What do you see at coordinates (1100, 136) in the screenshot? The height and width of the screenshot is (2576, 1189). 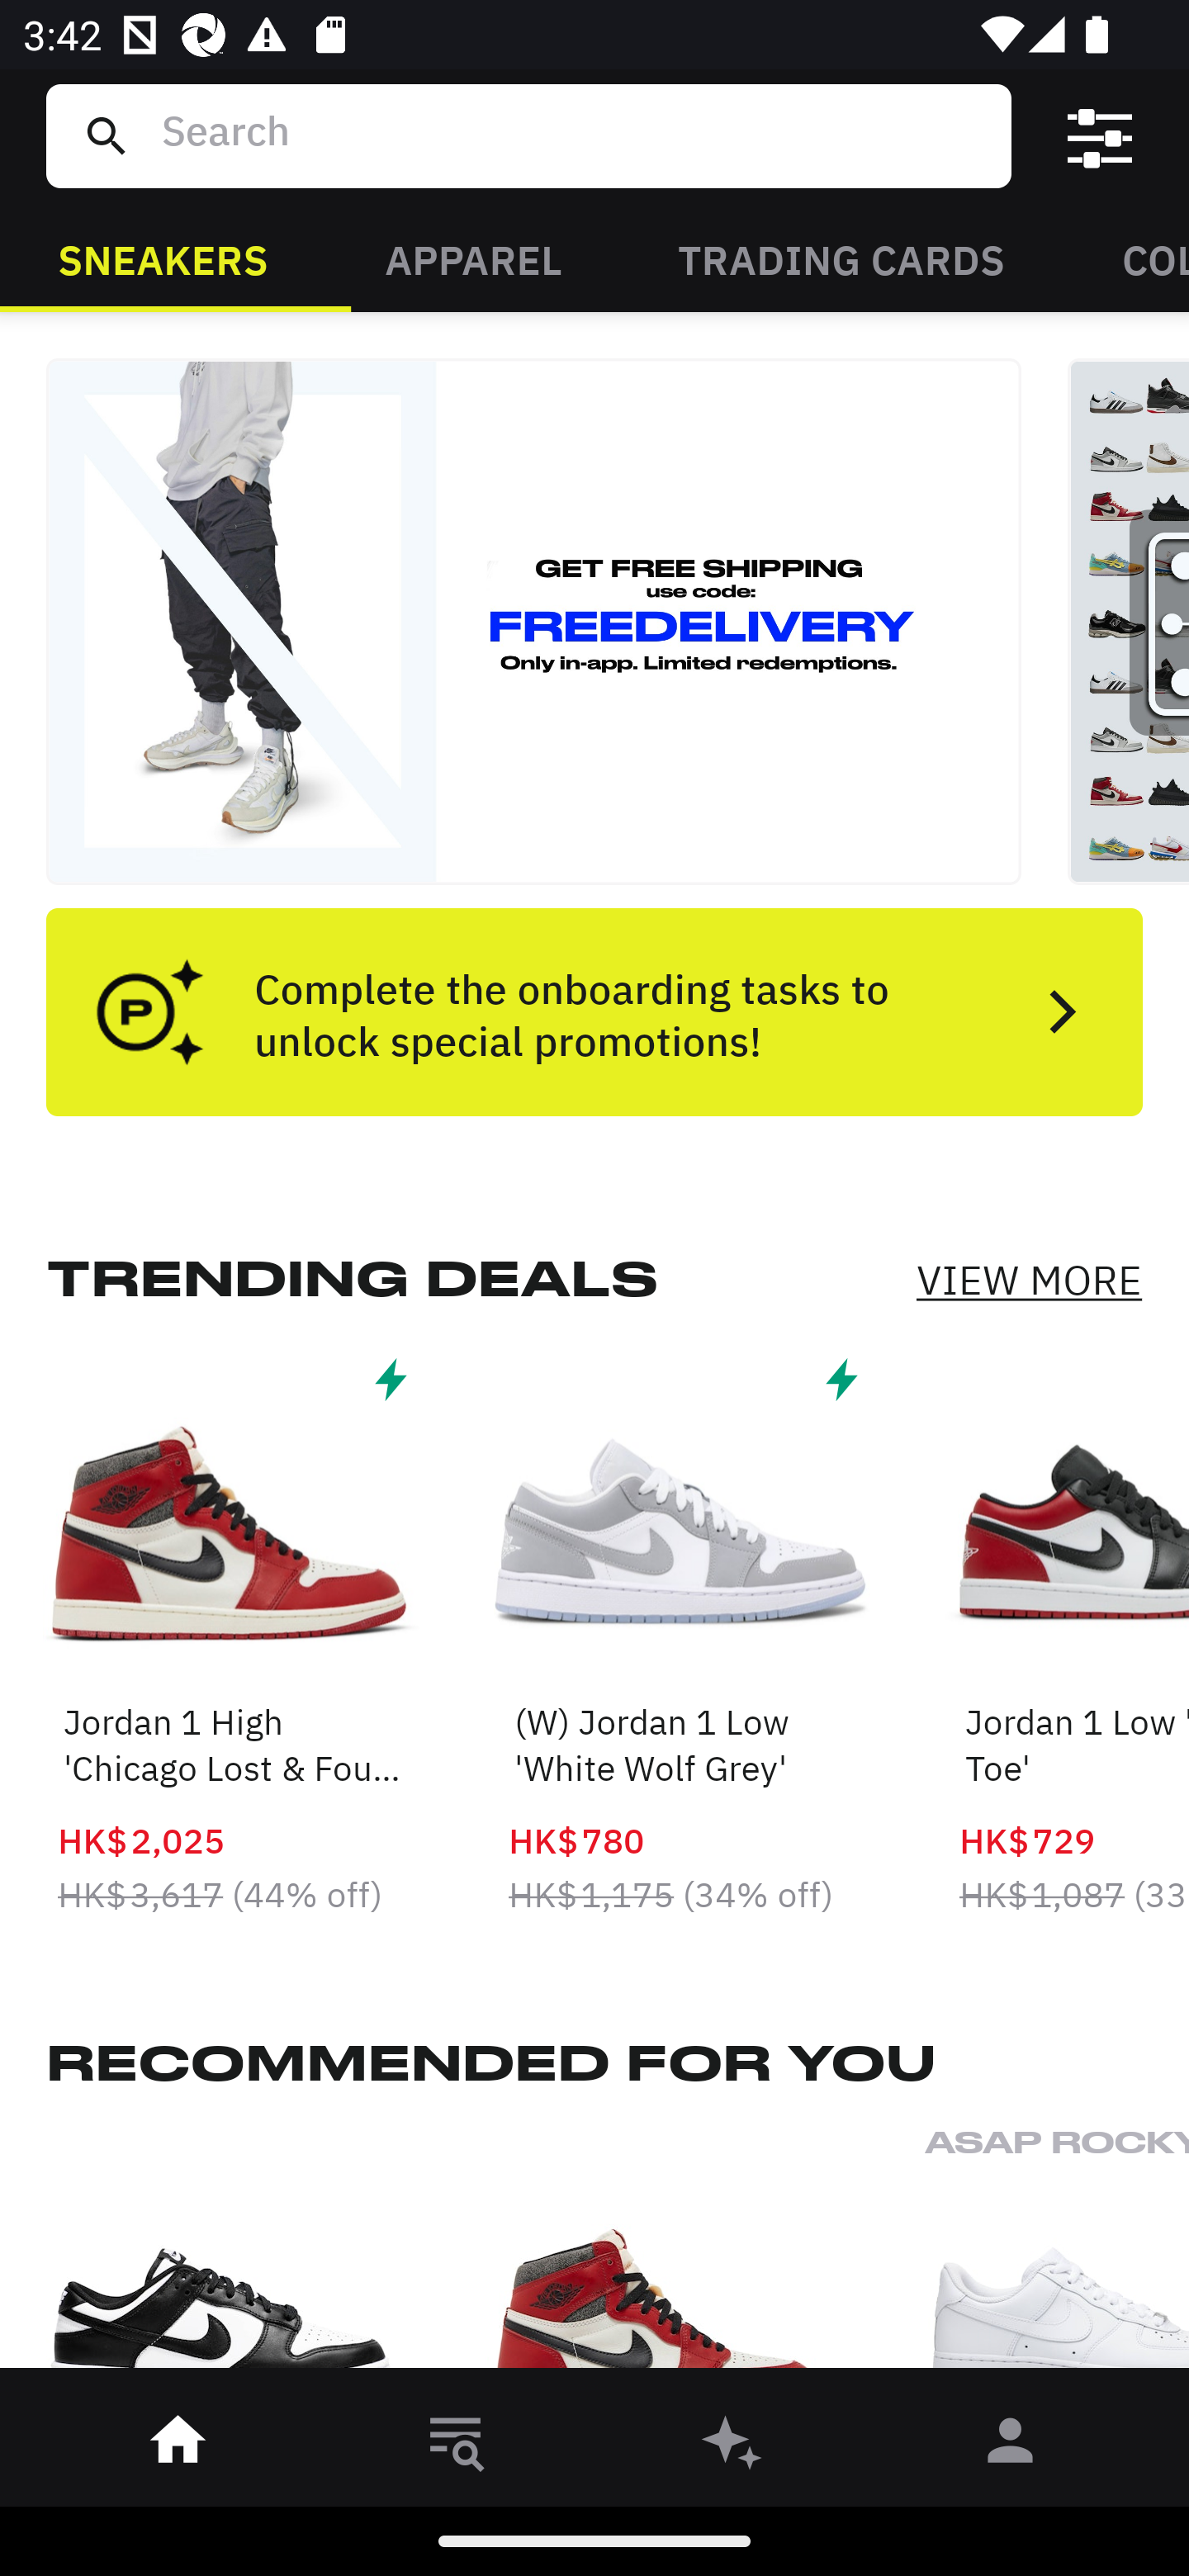 I see `` at bounding box center [1100, 136].